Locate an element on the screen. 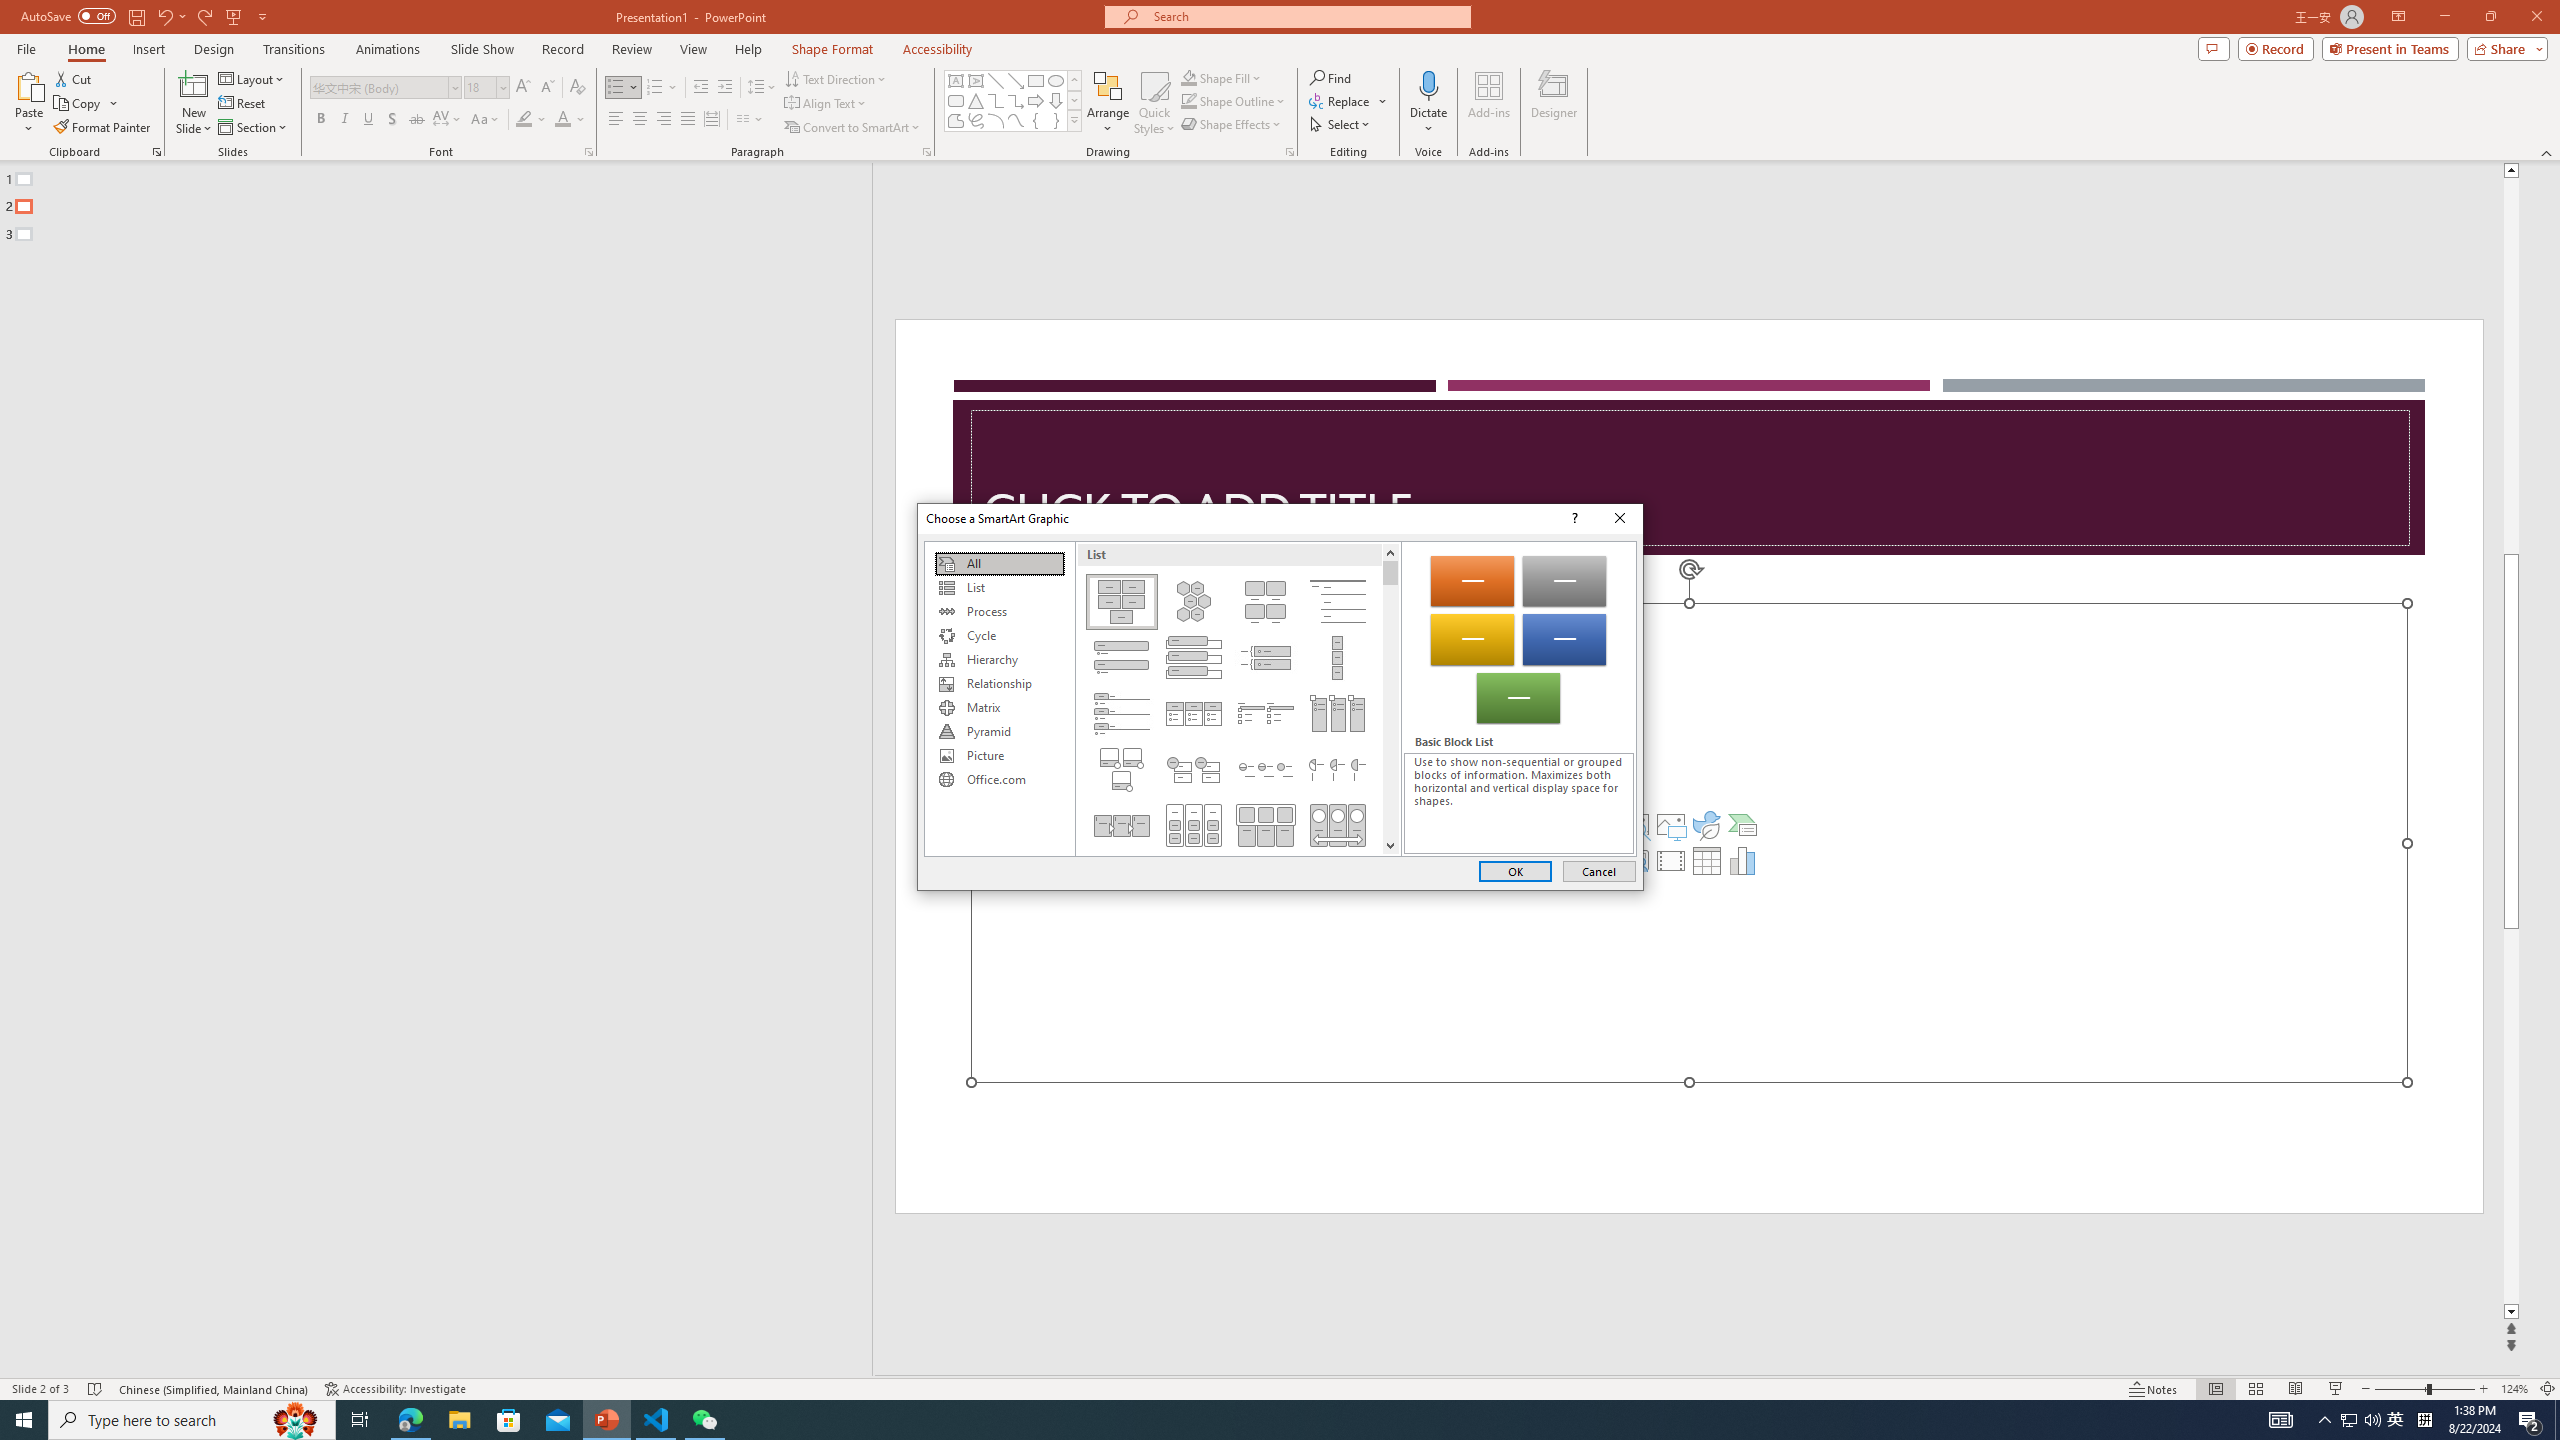  OK is located at coordinates (1515, 870).